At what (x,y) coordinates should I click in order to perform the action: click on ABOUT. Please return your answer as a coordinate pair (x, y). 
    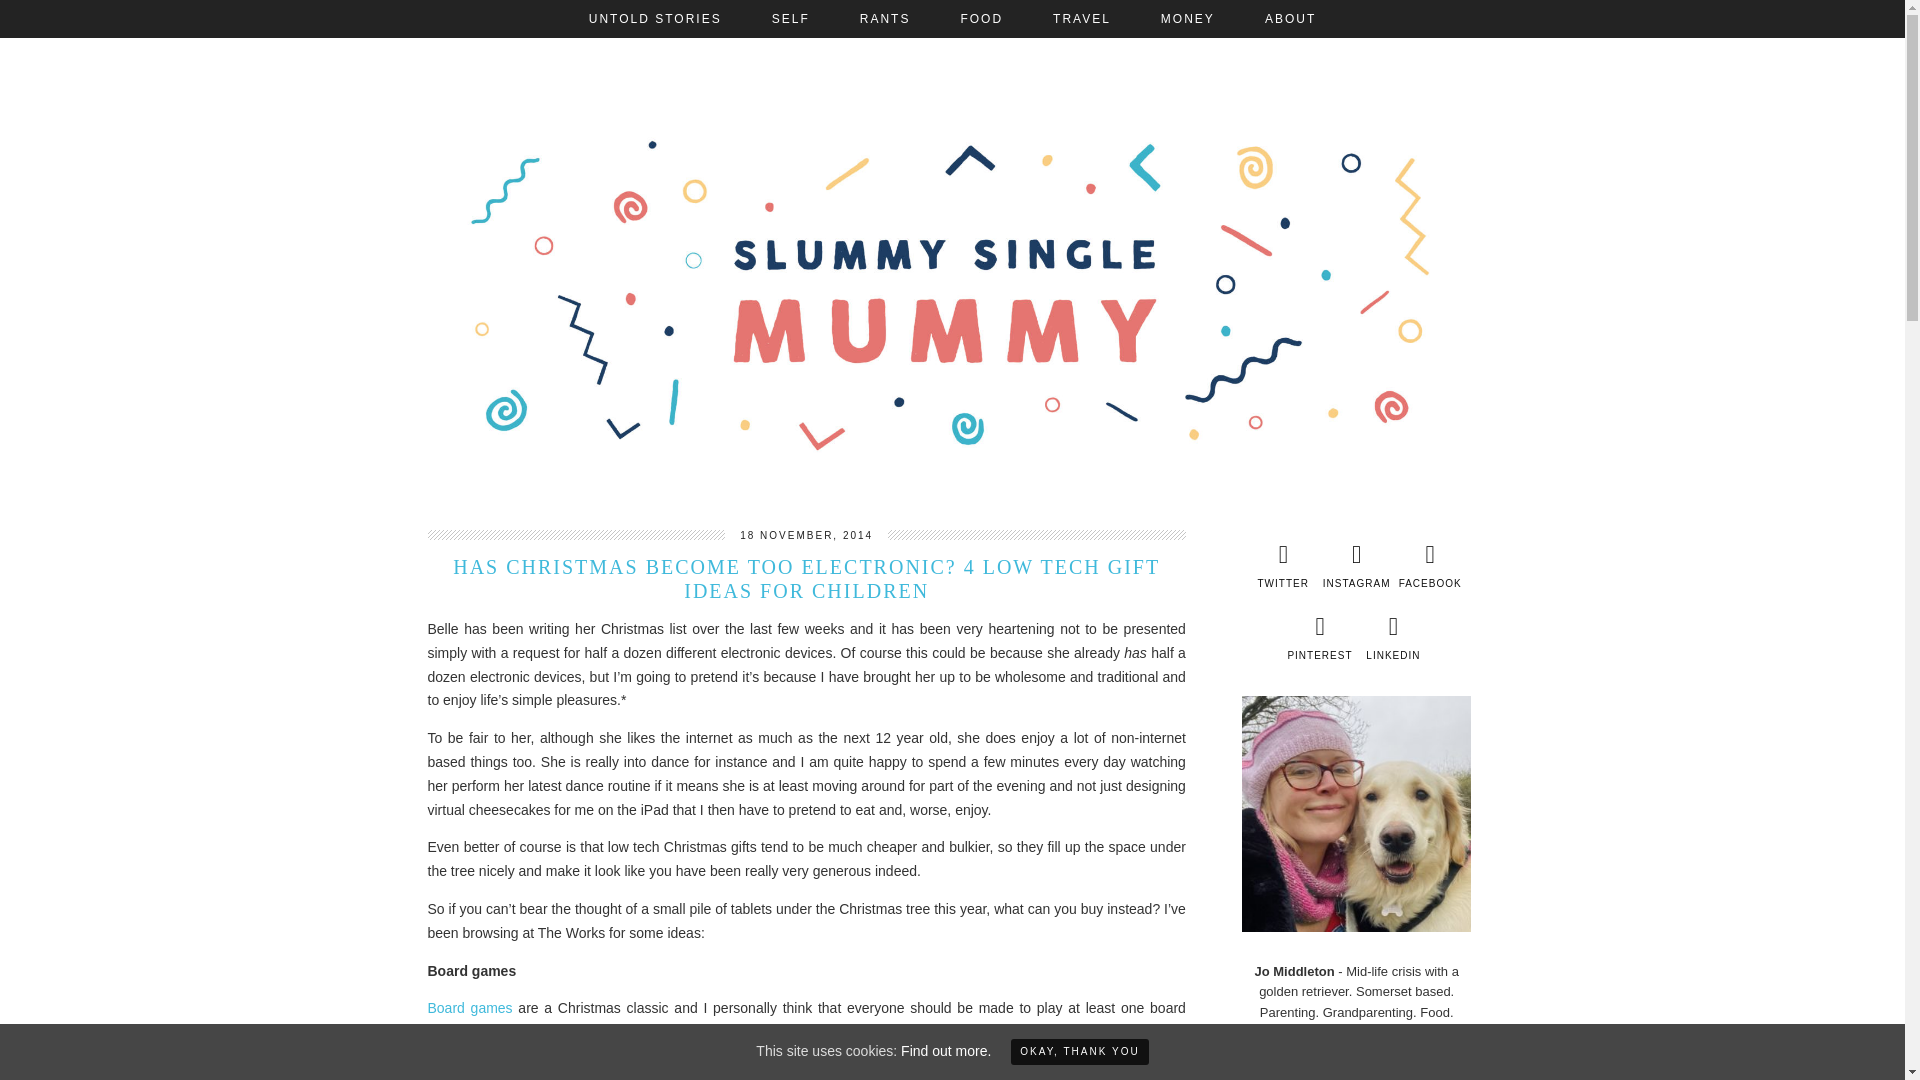
    Looking at the image, I should click on (1290, 18).